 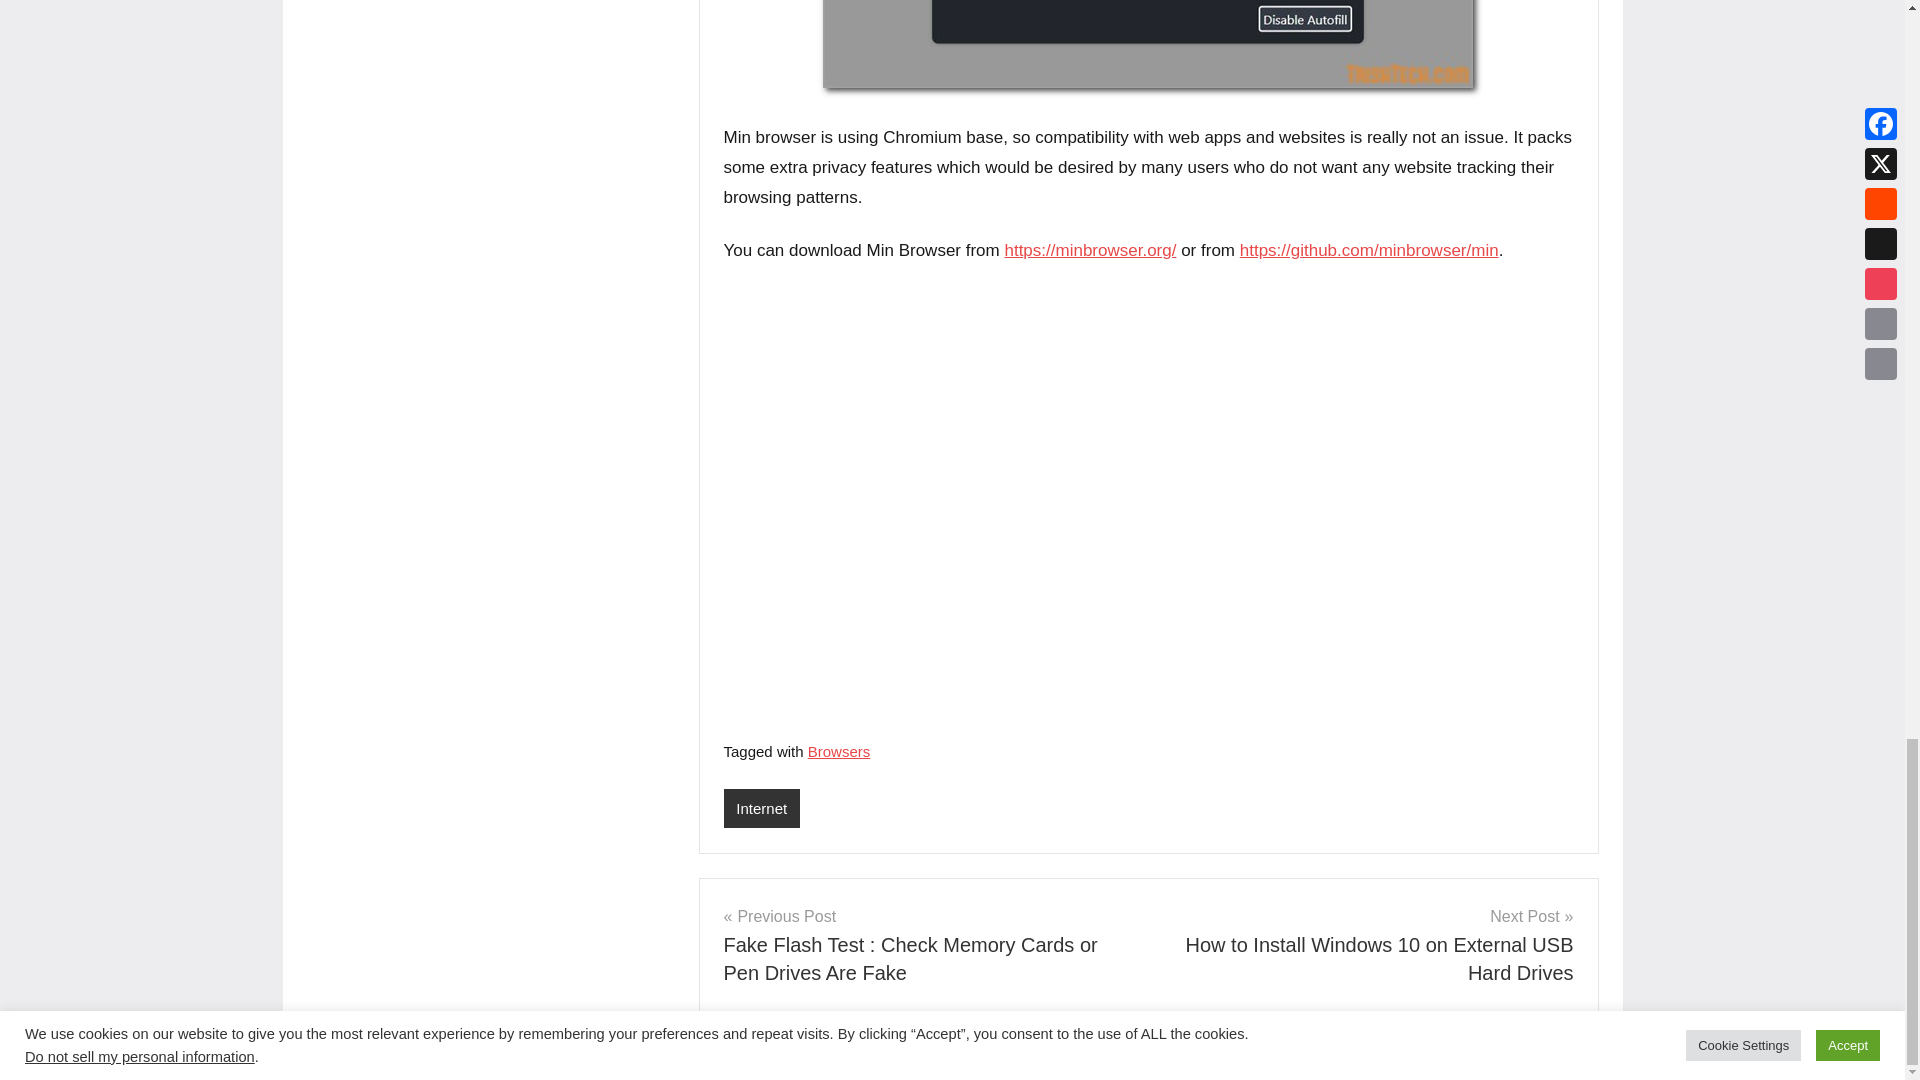 I want to click on TrishTech.com, so click(x=510, y=1056).